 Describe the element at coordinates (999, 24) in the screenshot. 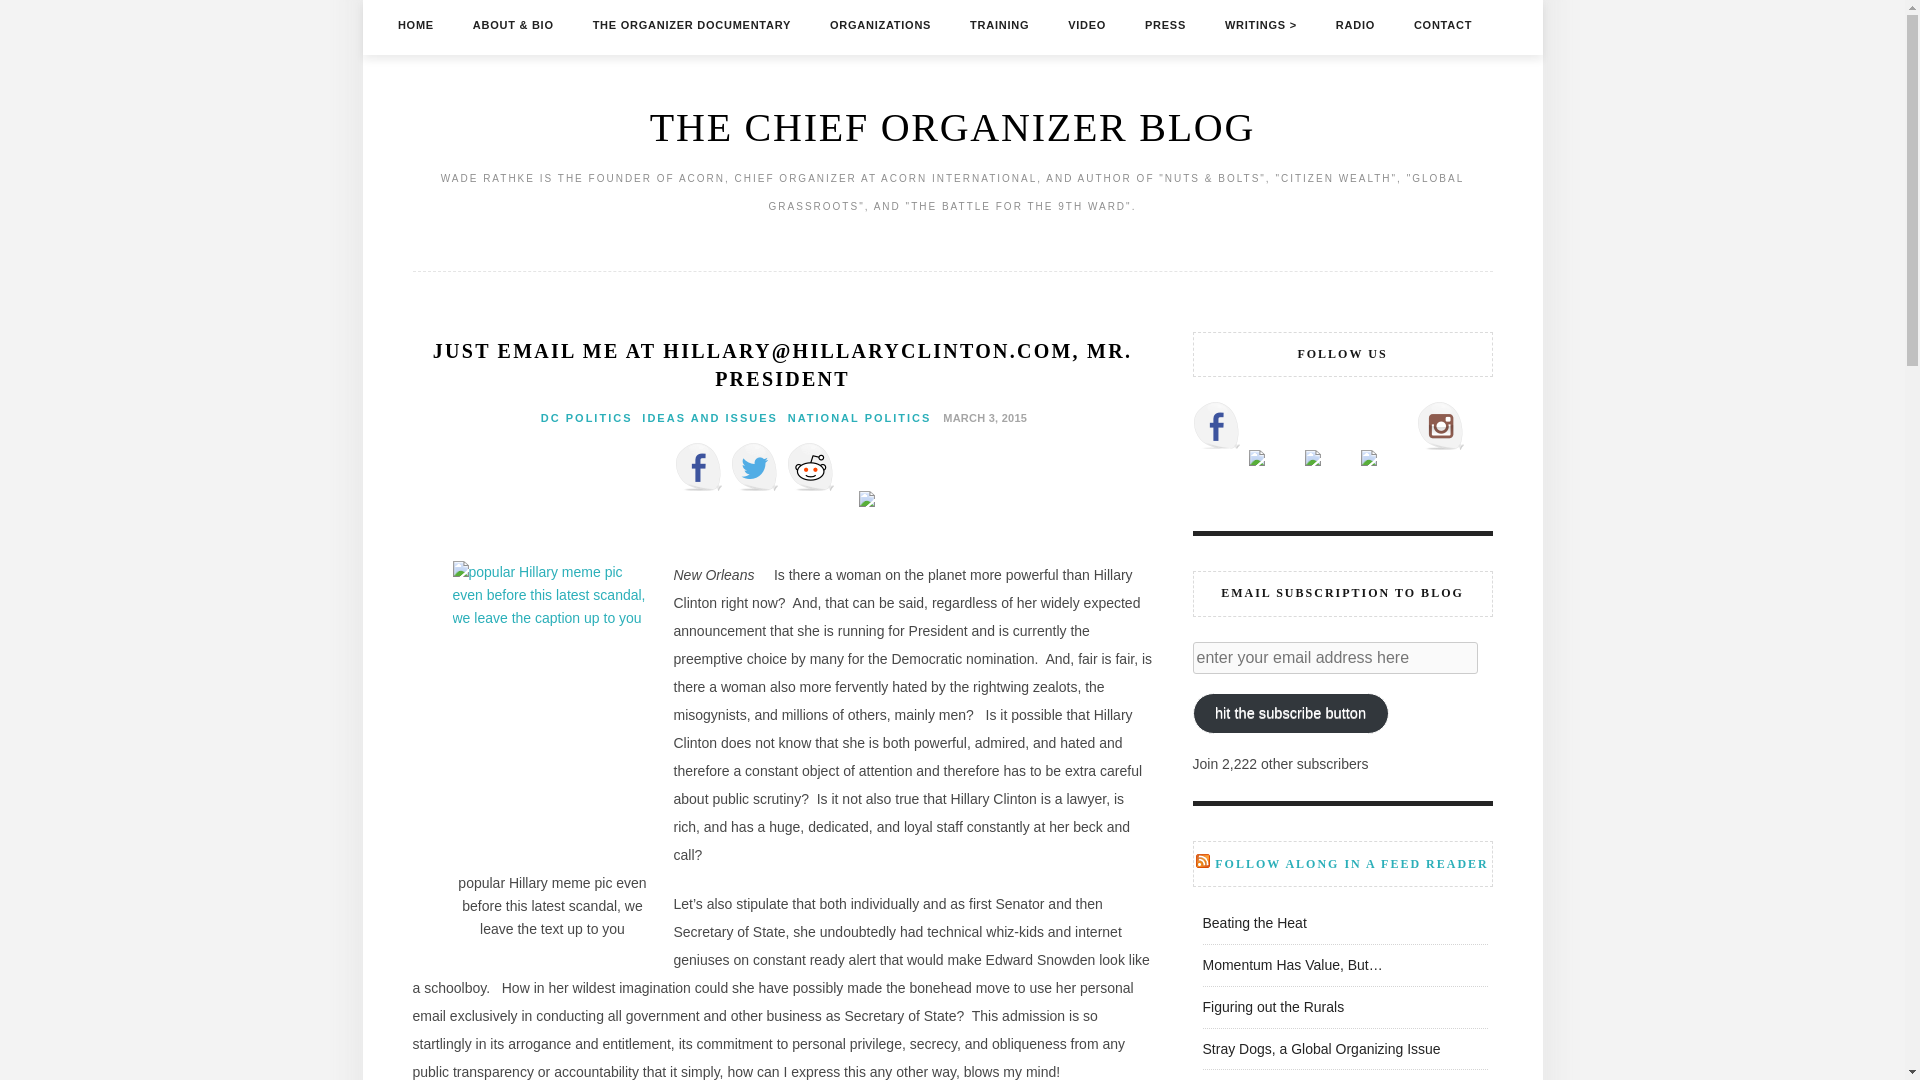

I see `TRAINING` at that location.